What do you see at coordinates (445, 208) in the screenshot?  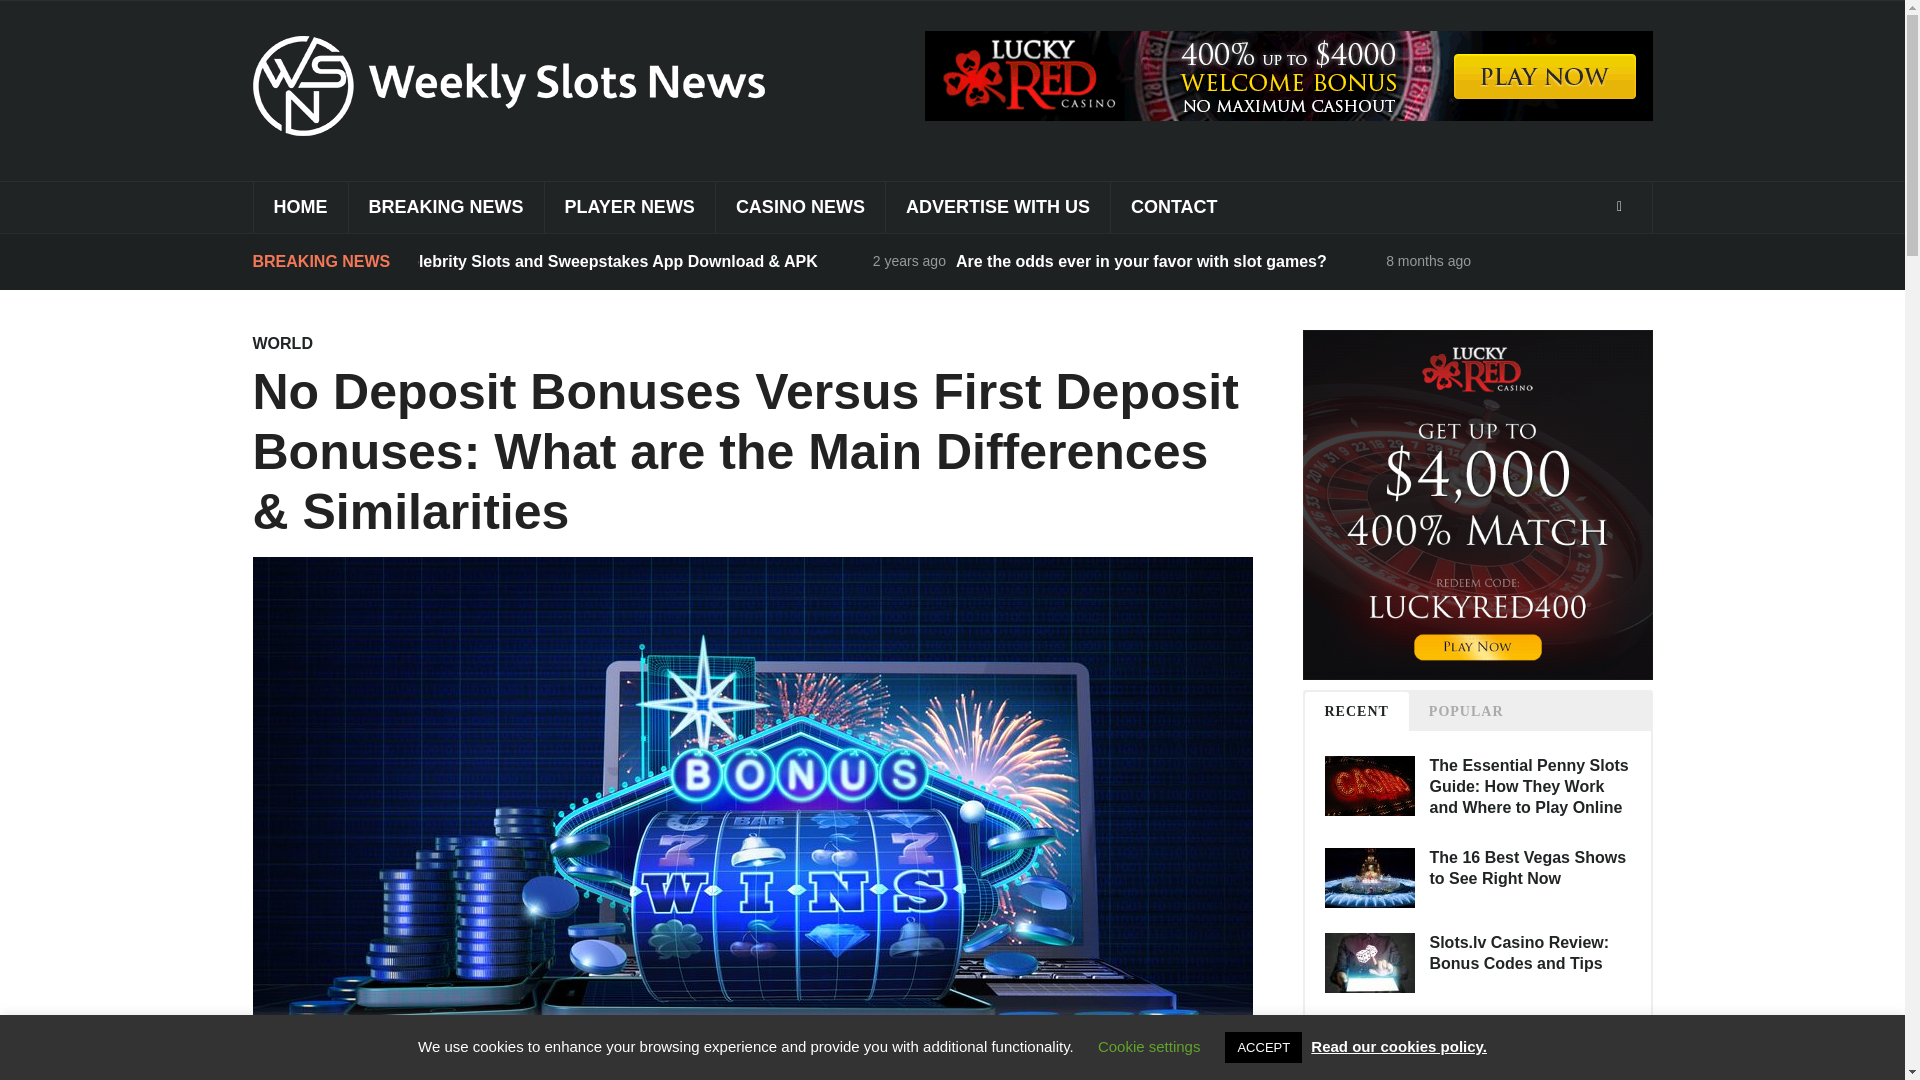 I see `BREAKING NEWS` at bounding box center [445, 208].